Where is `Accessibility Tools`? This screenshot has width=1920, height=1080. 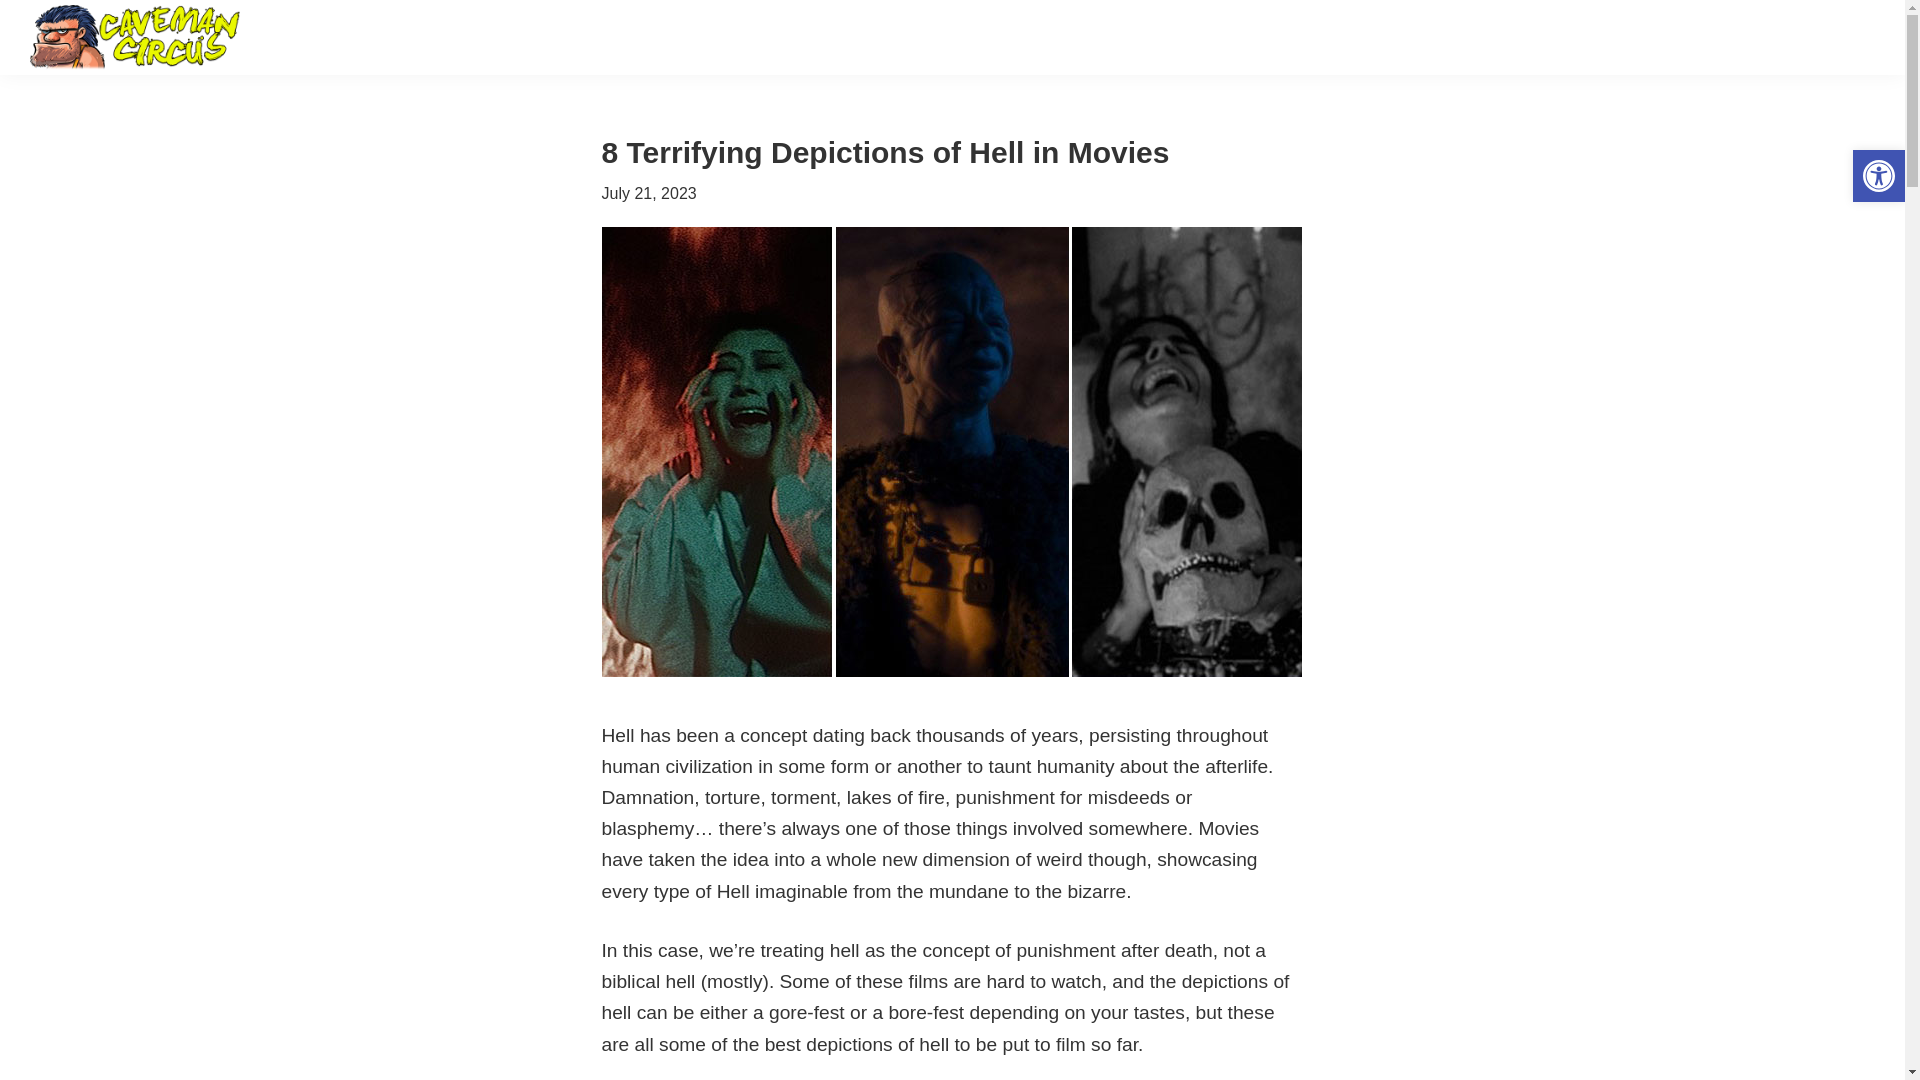
Accessibility Tools is located at coordinates (1878, 176).